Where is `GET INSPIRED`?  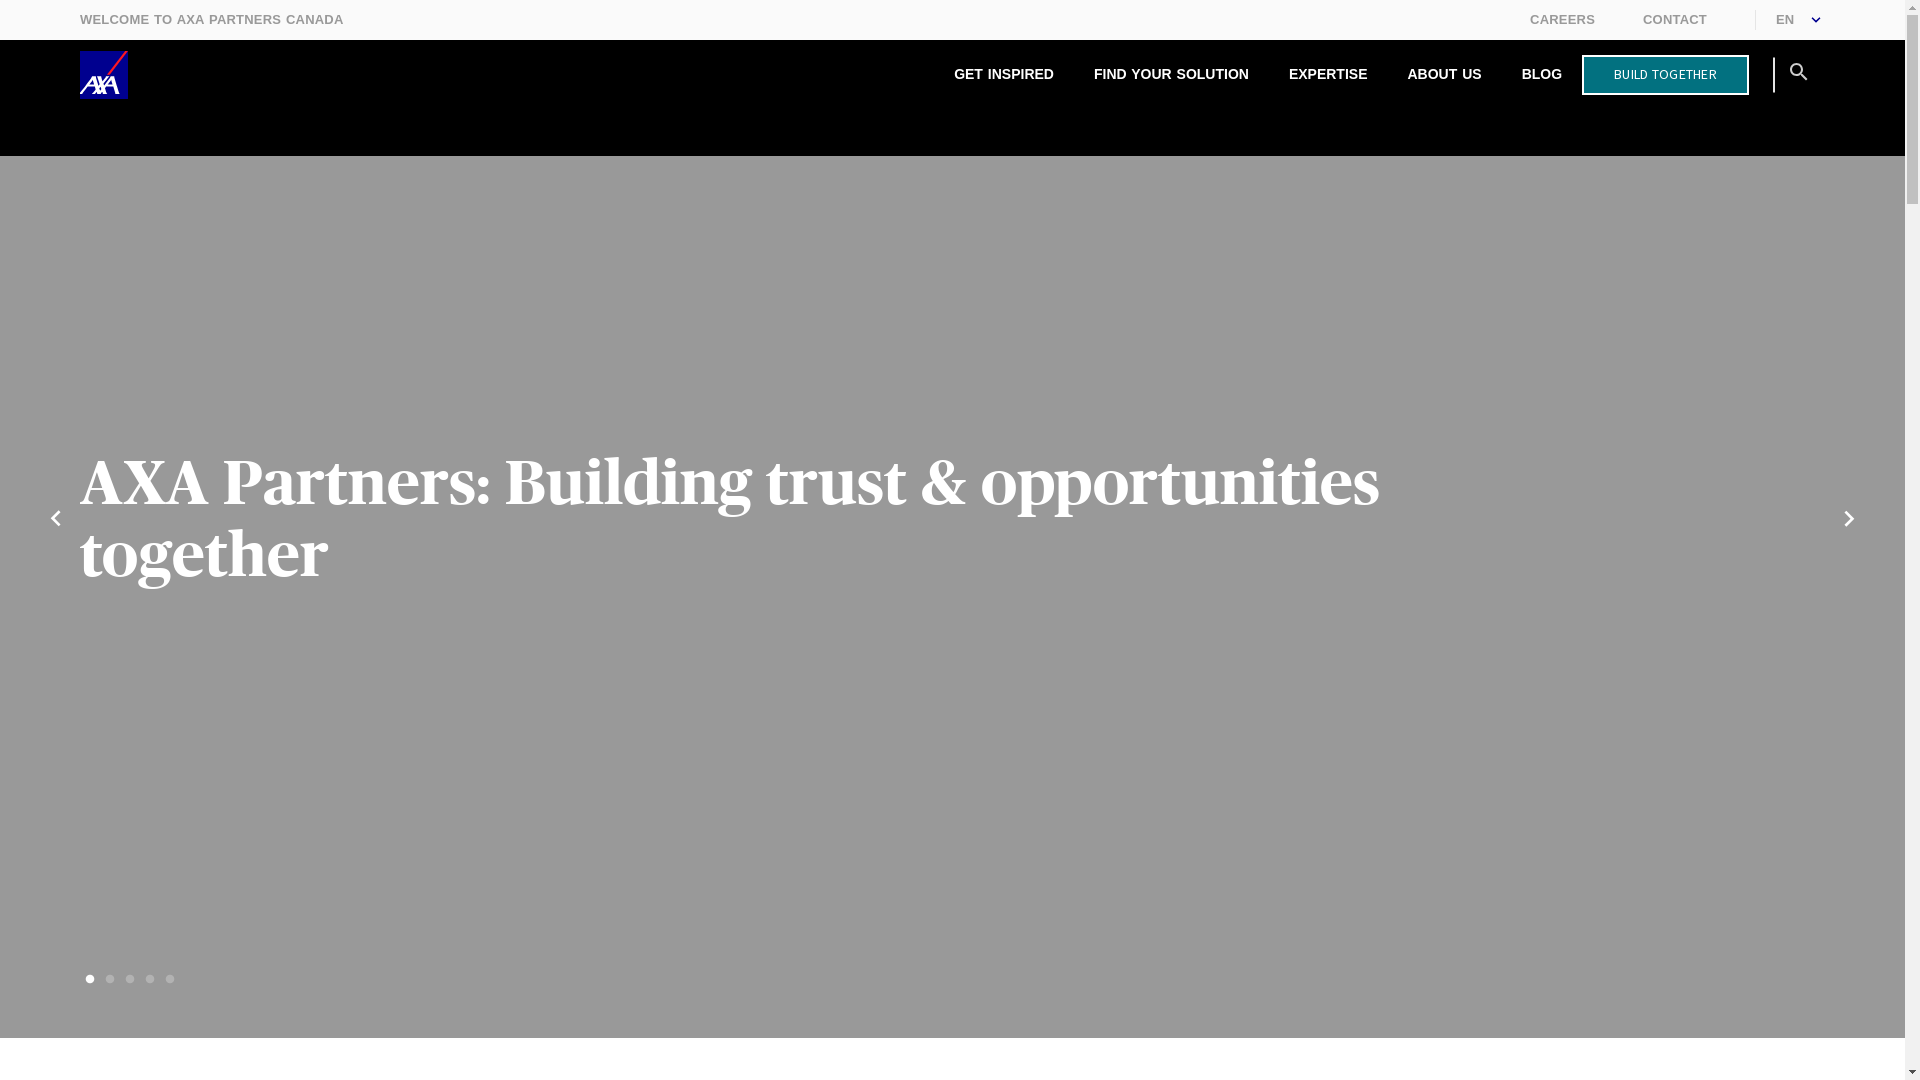
GET INSPIRED is located at coordinates (1004, 75).